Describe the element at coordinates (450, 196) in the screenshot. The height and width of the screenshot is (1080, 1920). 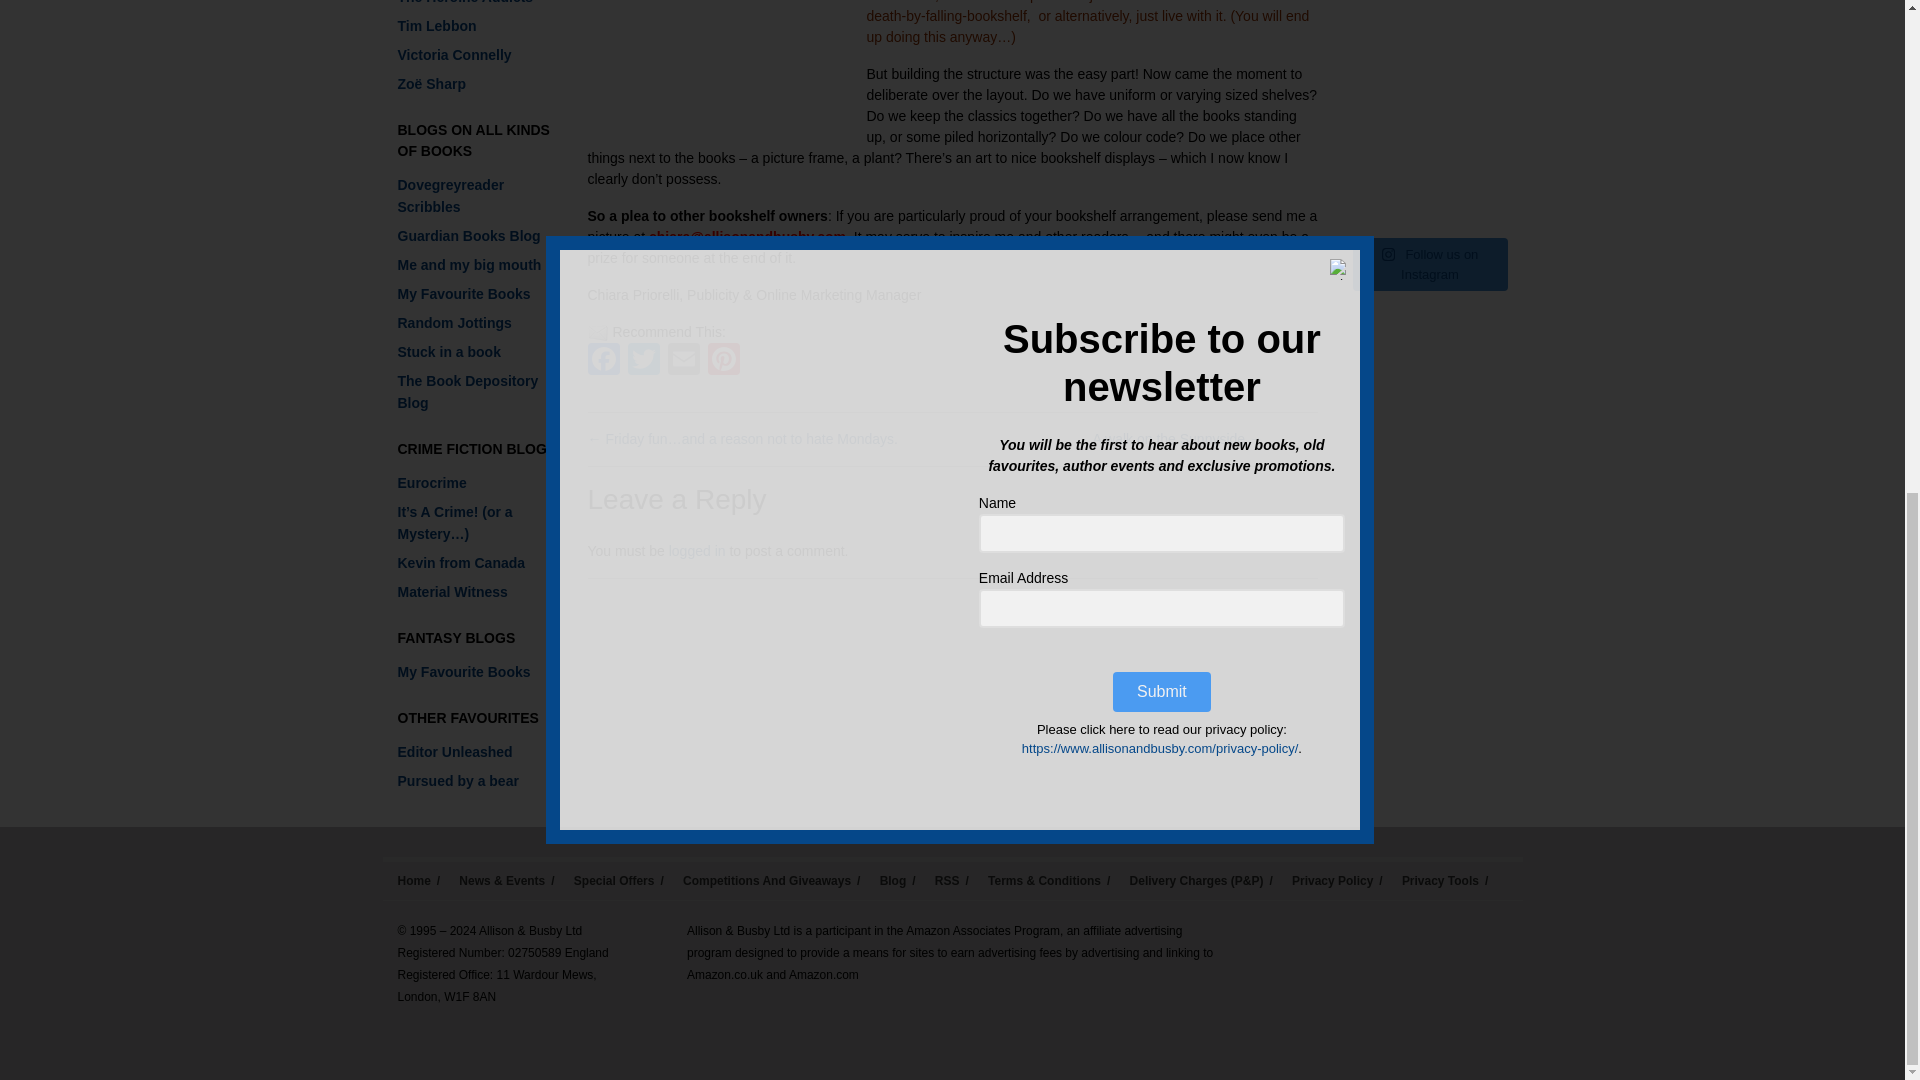
I see `Dovegreyreader Scribbles` at that location.